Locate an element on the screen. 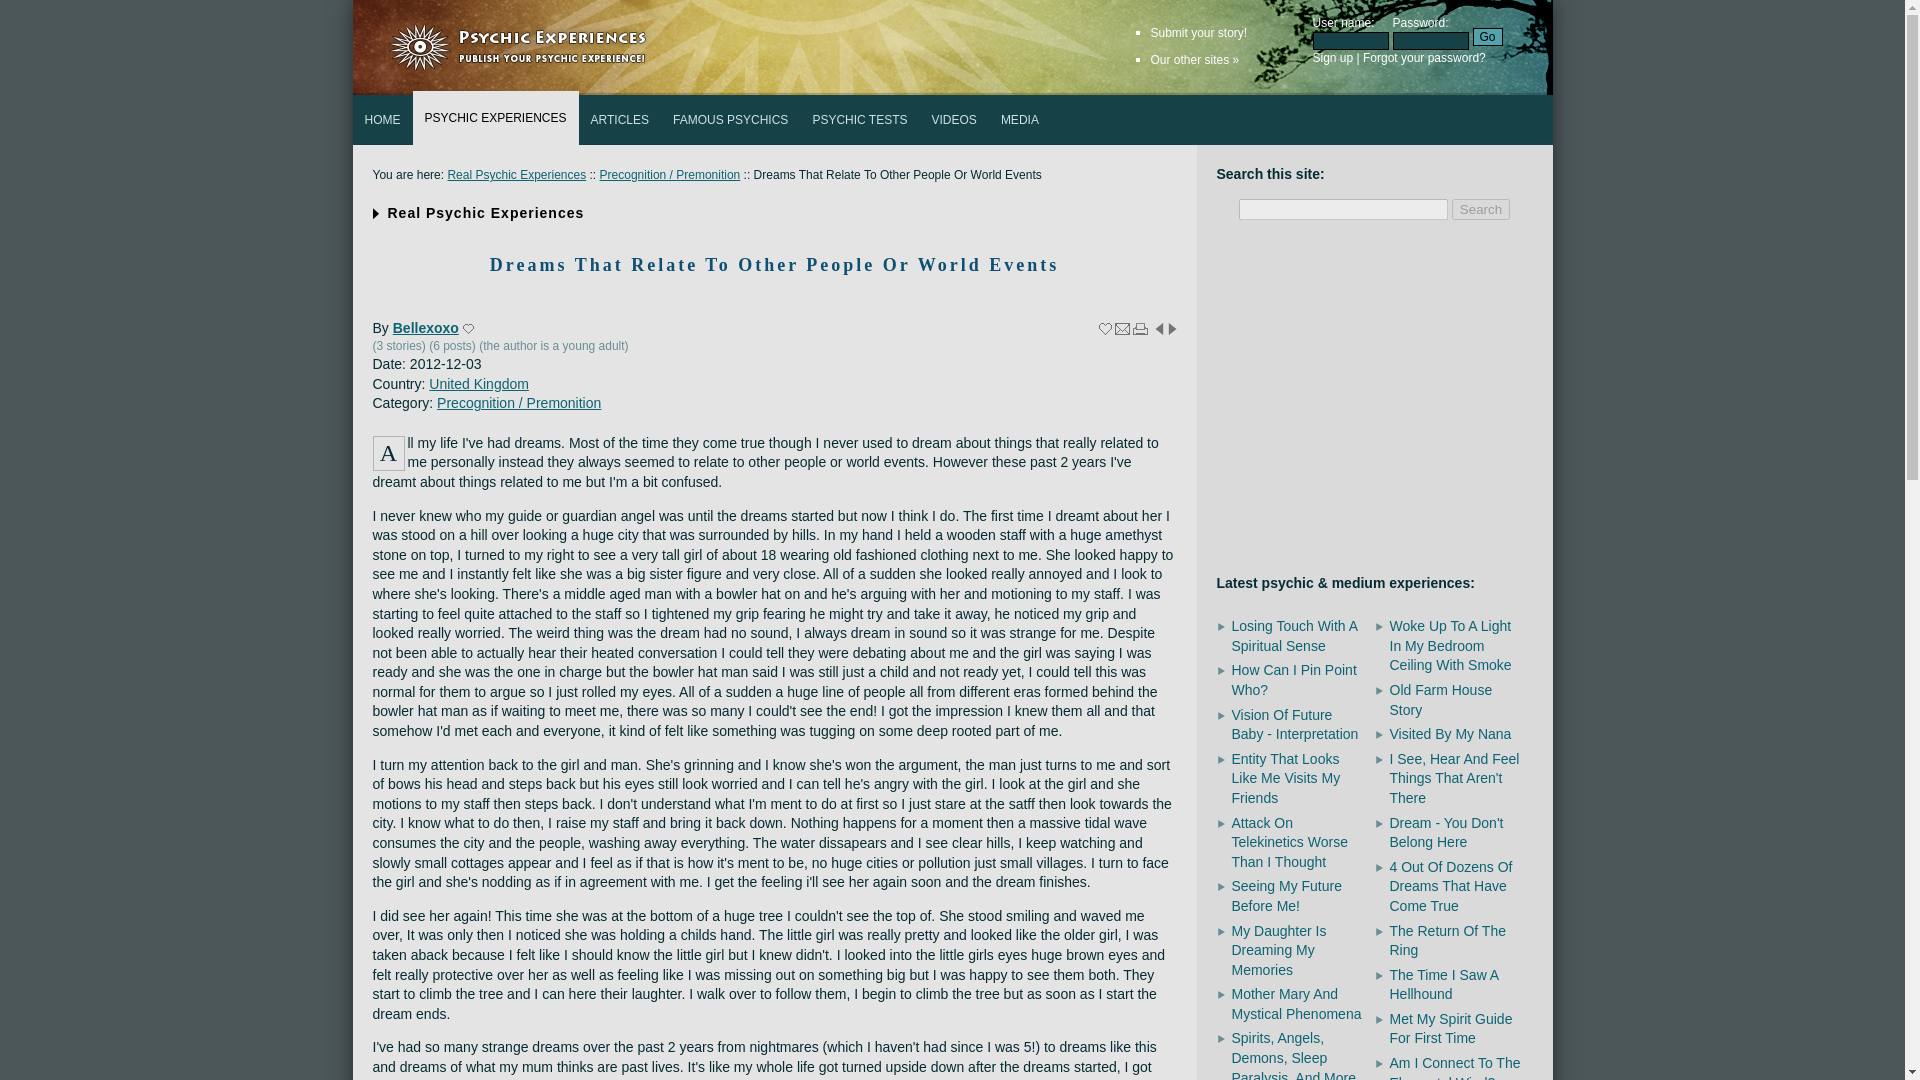 Image resolution: width=1920 pixels, height=1080 pixels. PSYCHIC EXPERIENCES is located at coordinates (494, 117).